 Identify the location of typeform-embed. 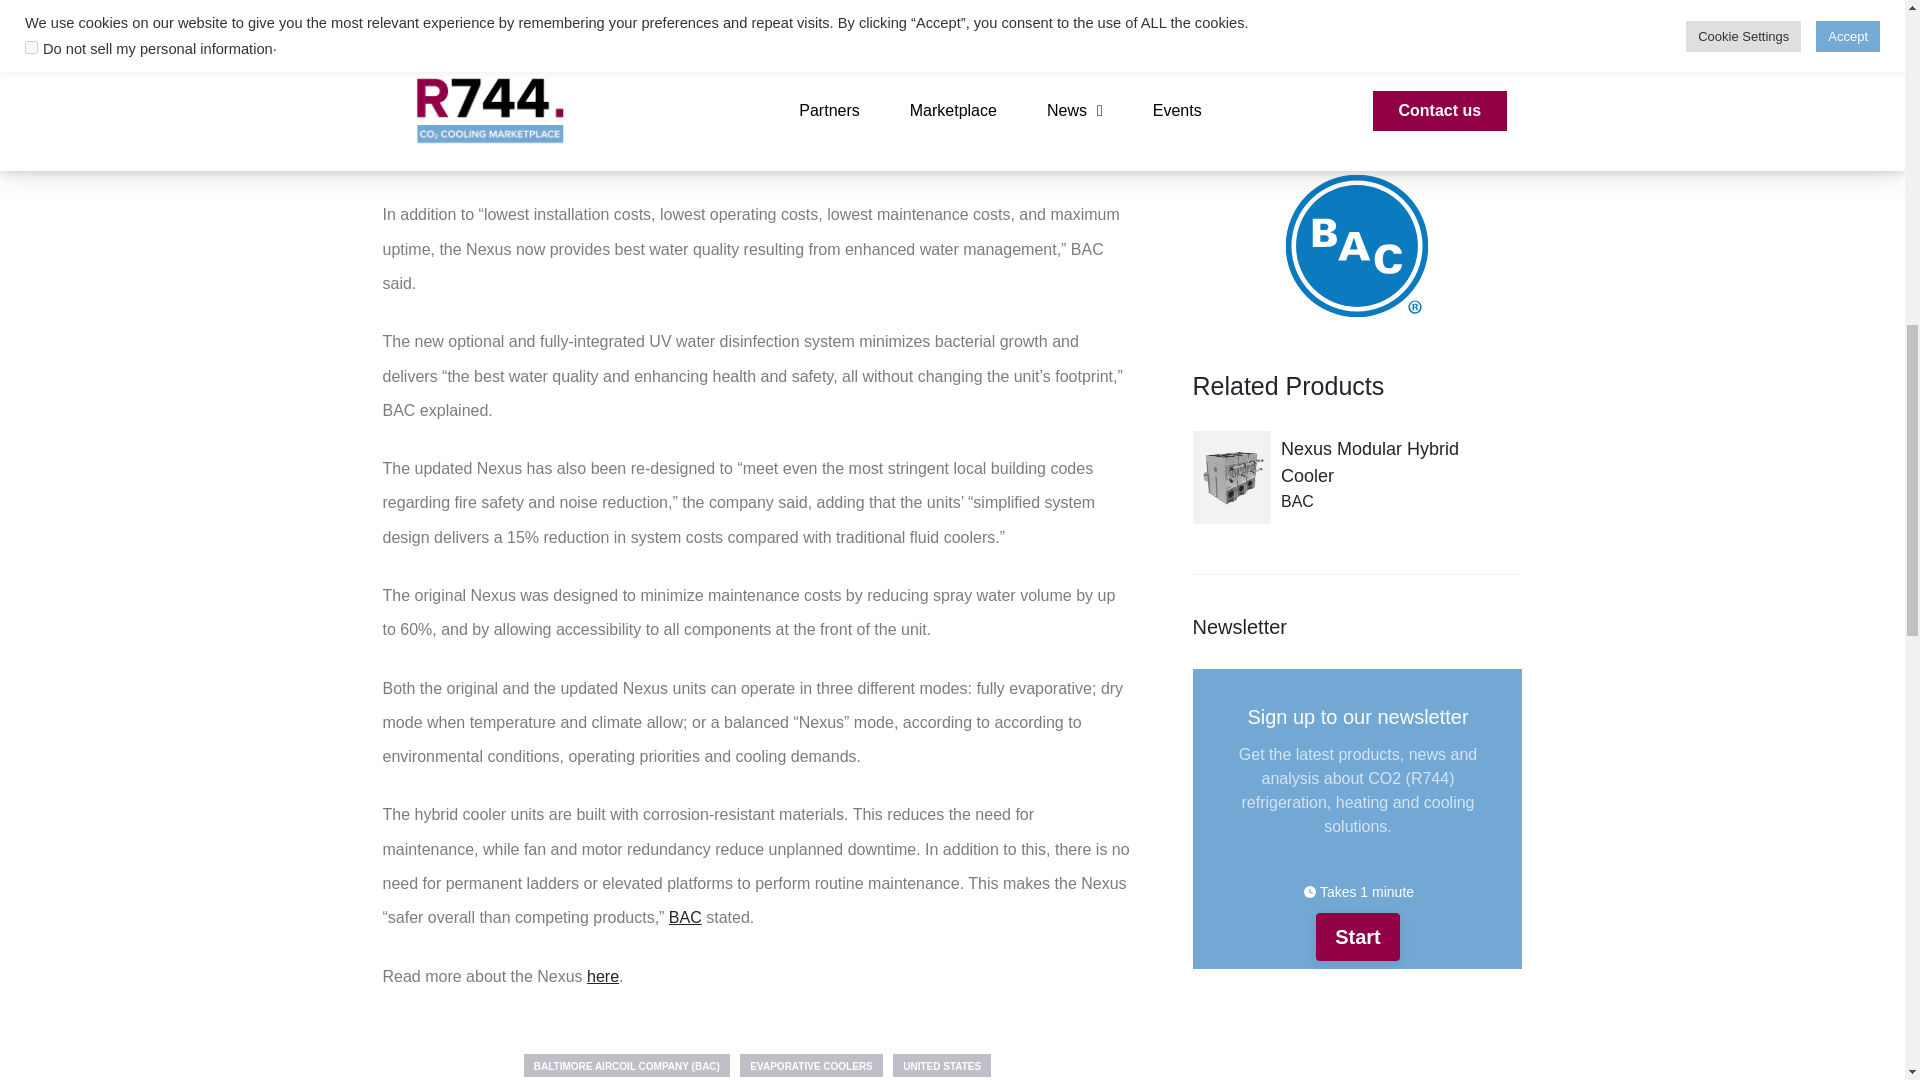
(1357, 818).